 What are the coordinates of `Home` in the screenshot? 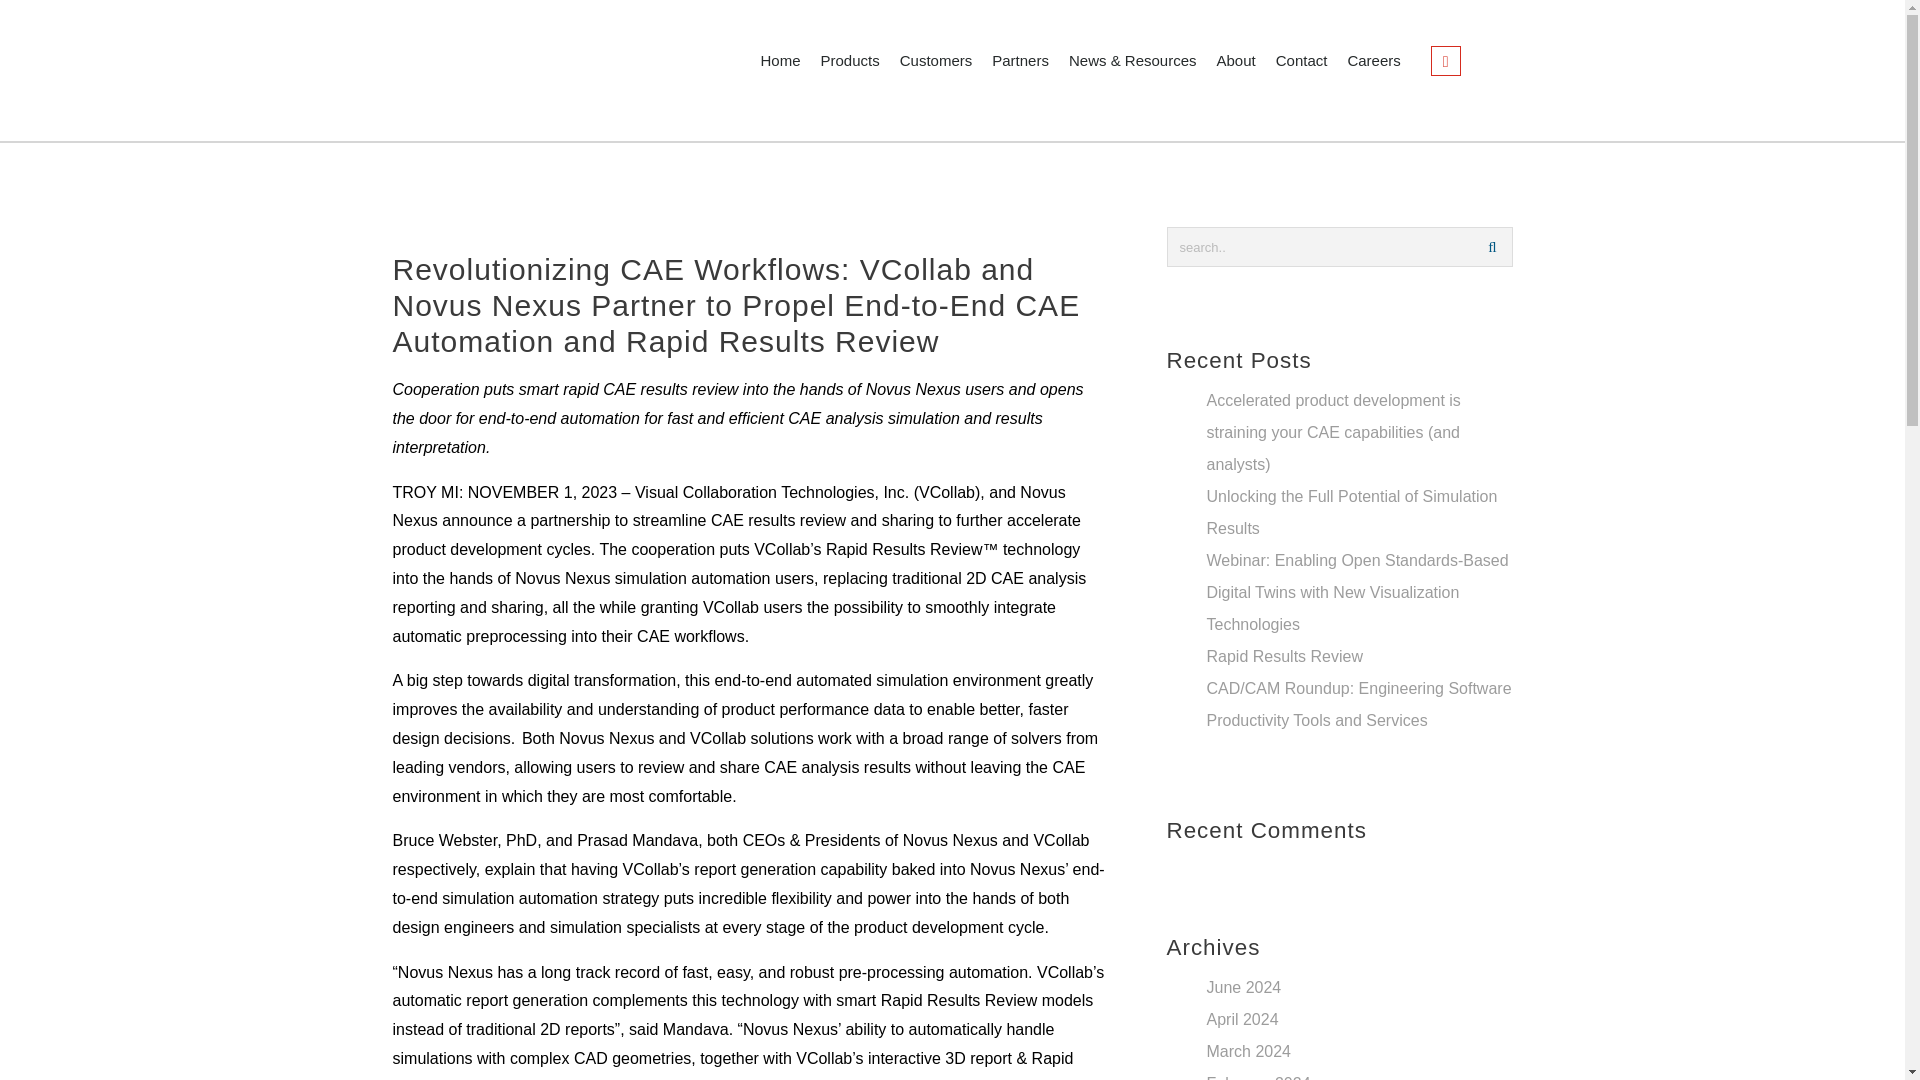 It's located at (780, 60).